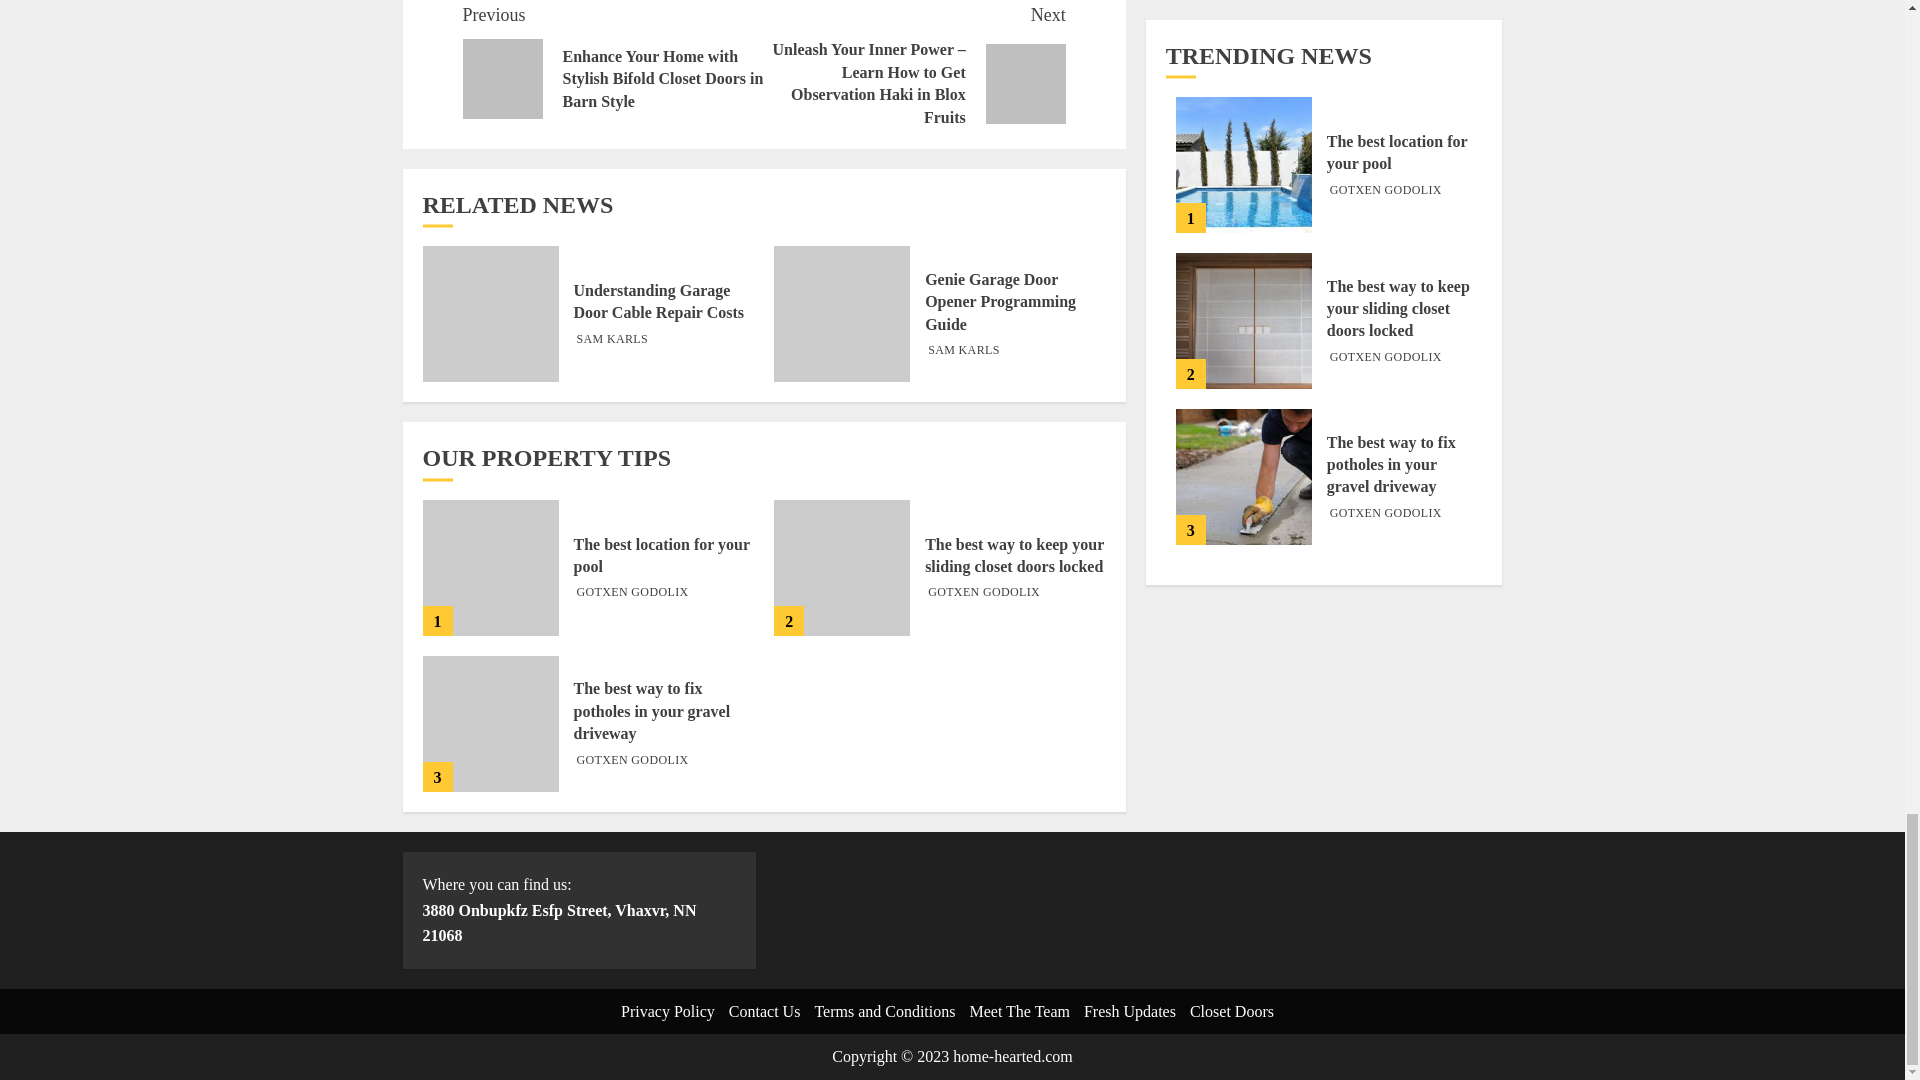 The height and width of the screenshot is (1080, 1920). What do you see at coordinates (1000, 302) in the screenshot?
I see `Genie Garage Door Opener Programming Guide` at bounding box center [1000, 302].